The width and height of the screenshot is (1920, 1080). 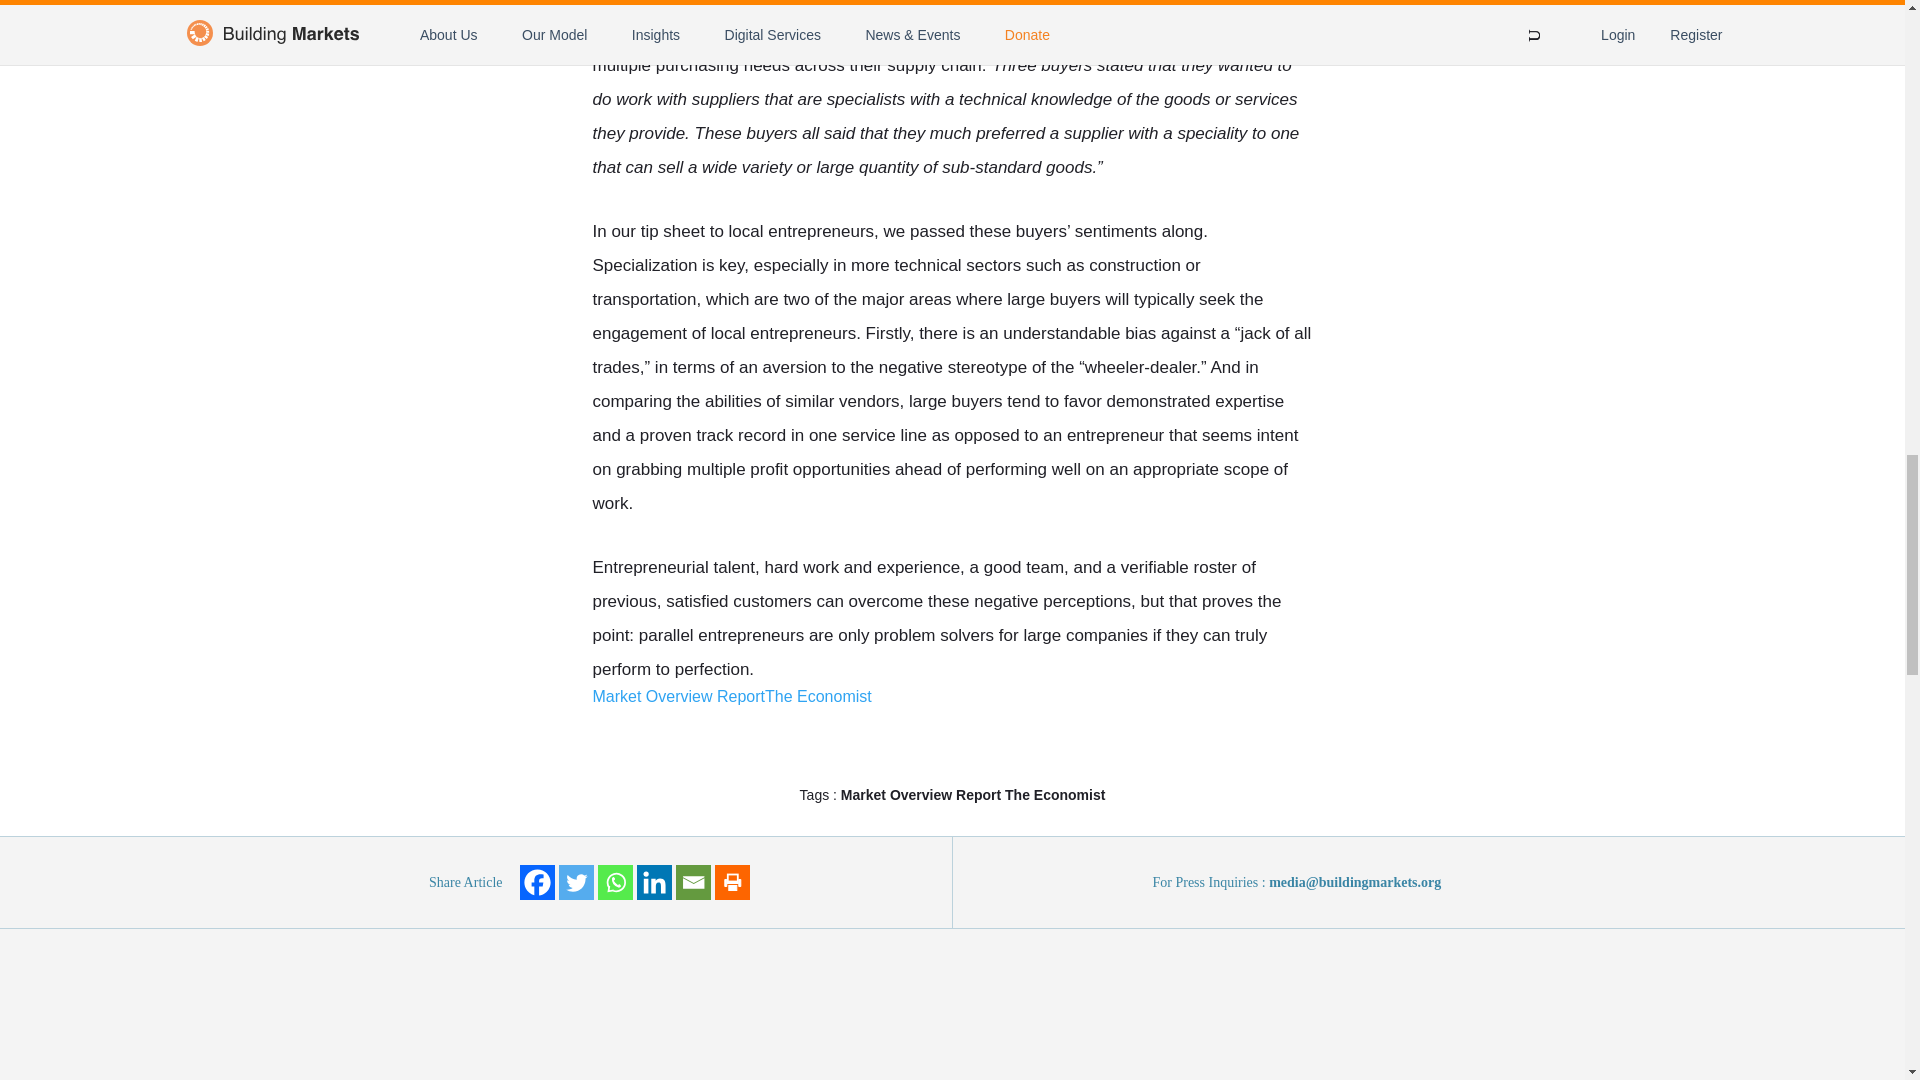 What do you see at coordinates (731, 882) in the screenshot?
I see `Print` at bounding box center [731, 882].